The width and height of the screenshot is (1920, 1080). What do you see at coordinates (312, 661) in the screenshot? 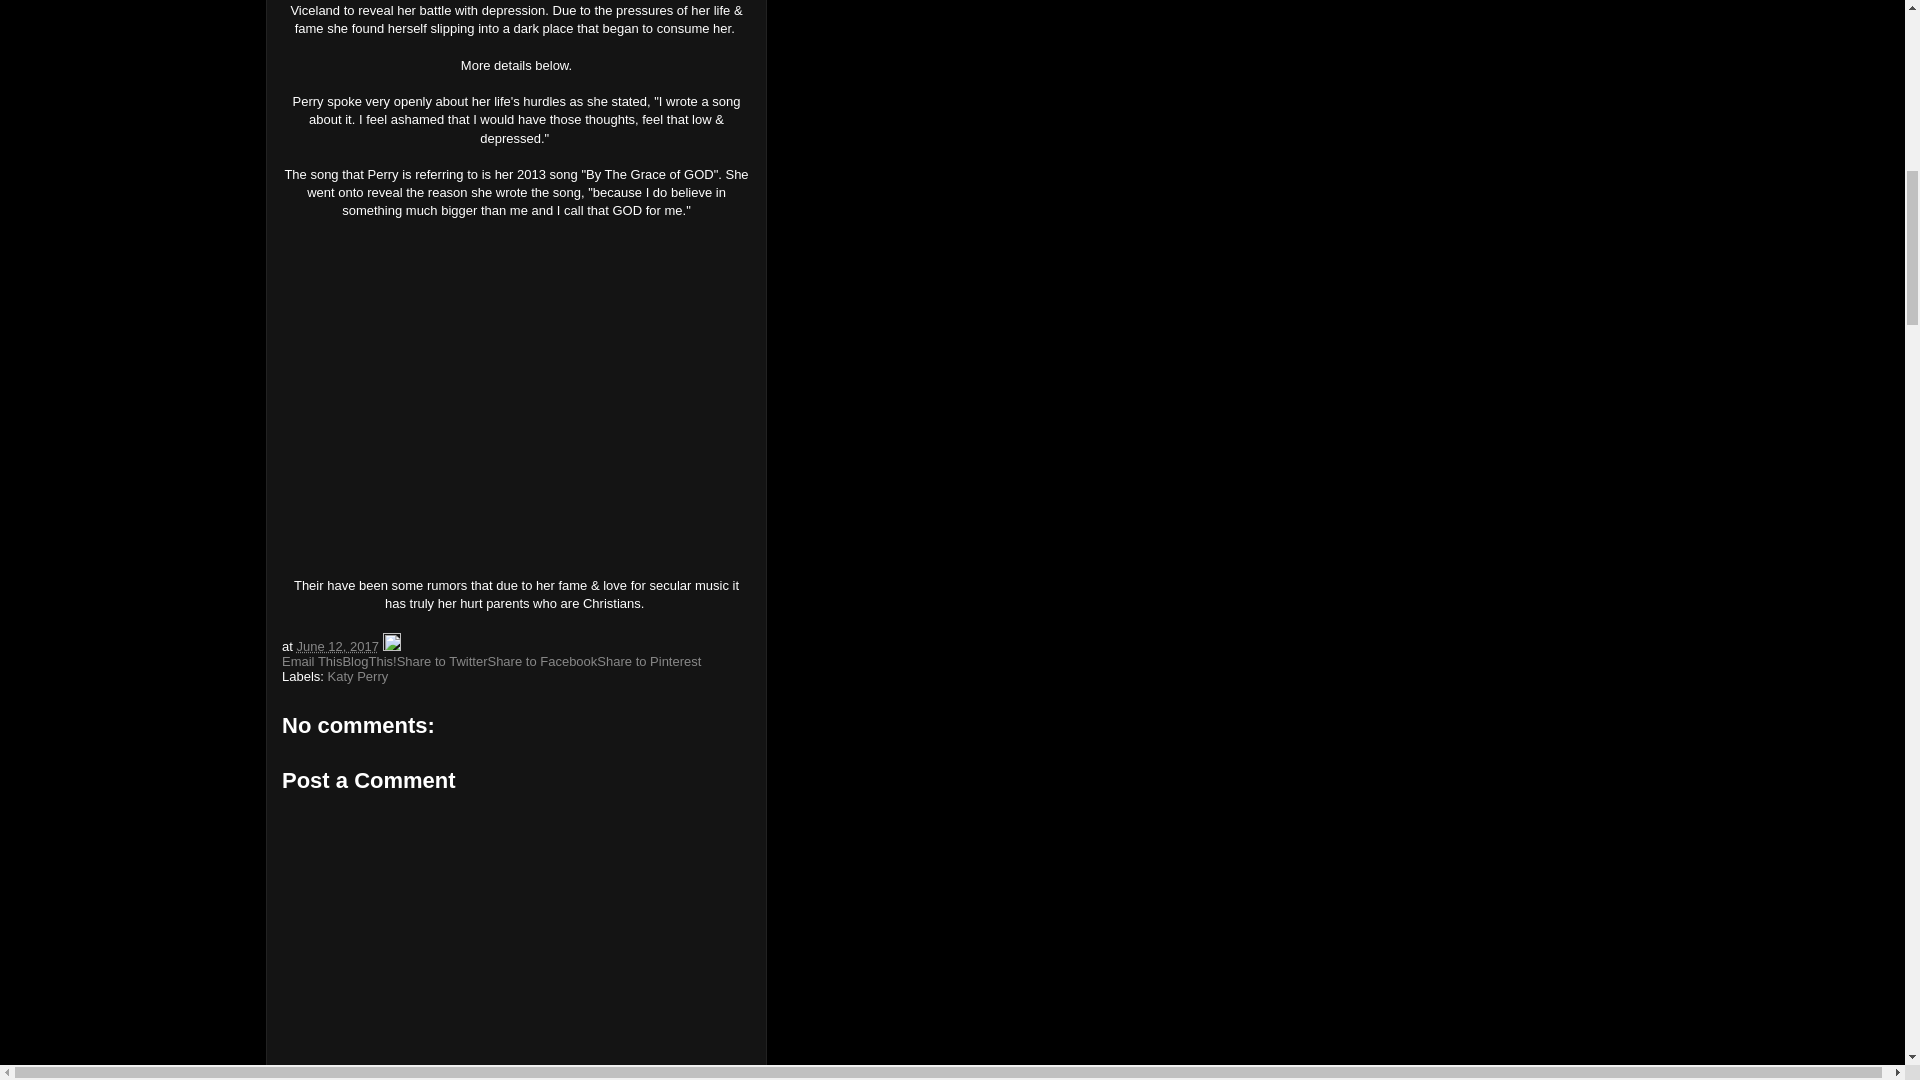
I see `Email This` at bounding box center [312, 661].